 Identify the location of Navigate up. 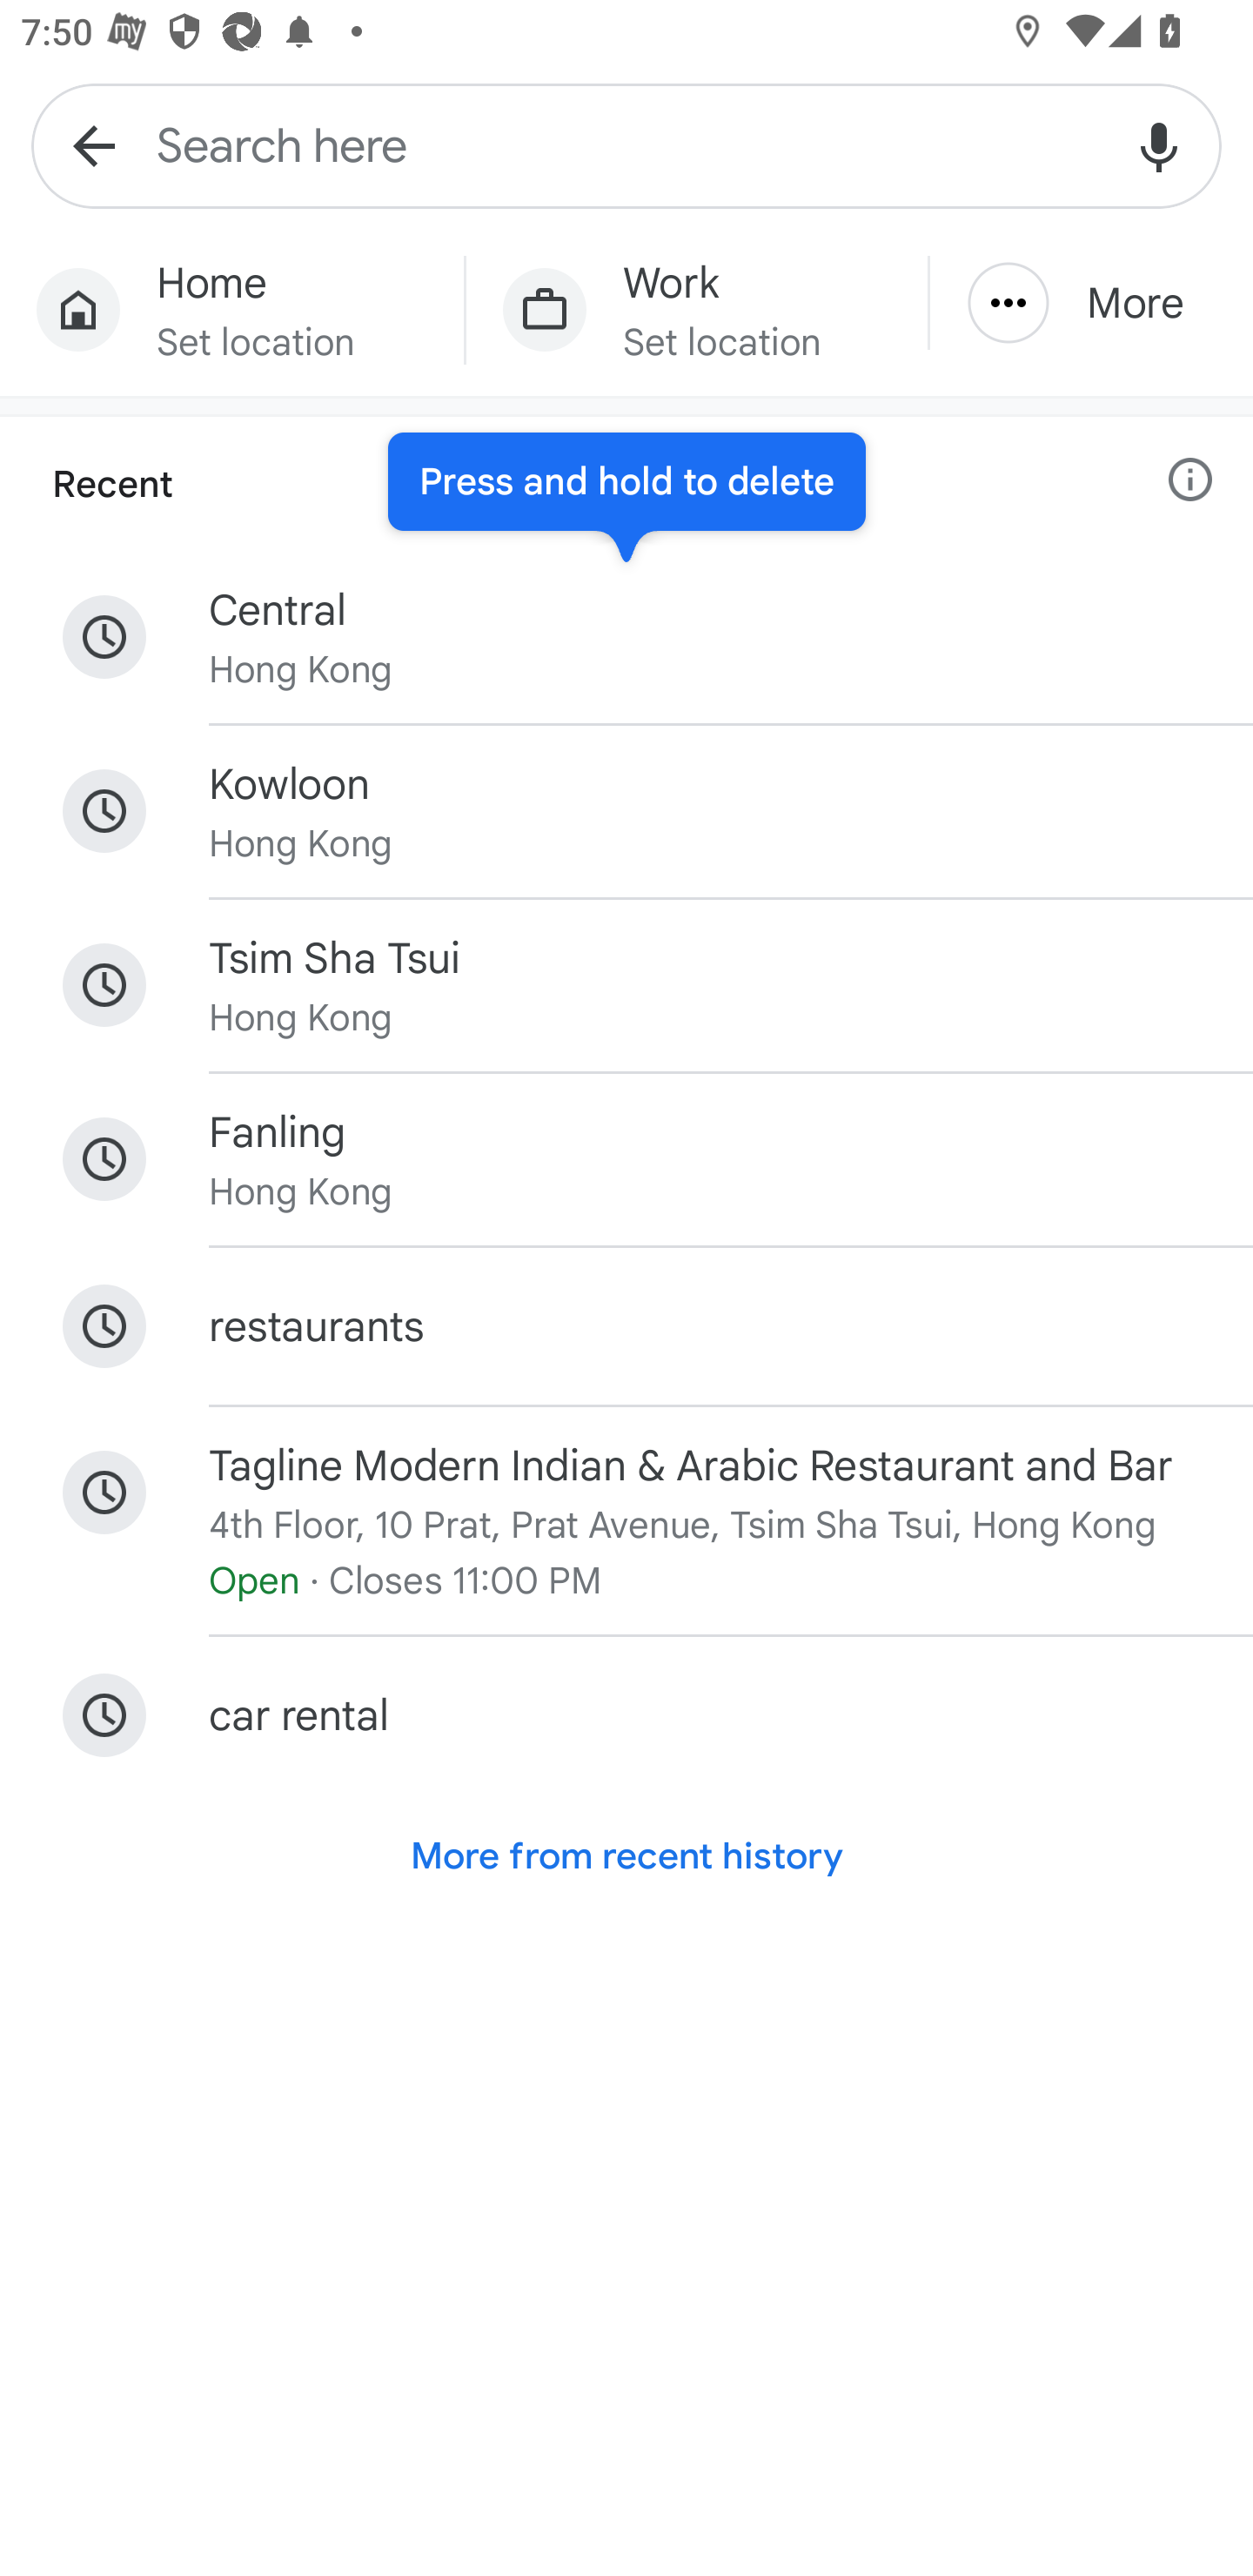
(94, 144).